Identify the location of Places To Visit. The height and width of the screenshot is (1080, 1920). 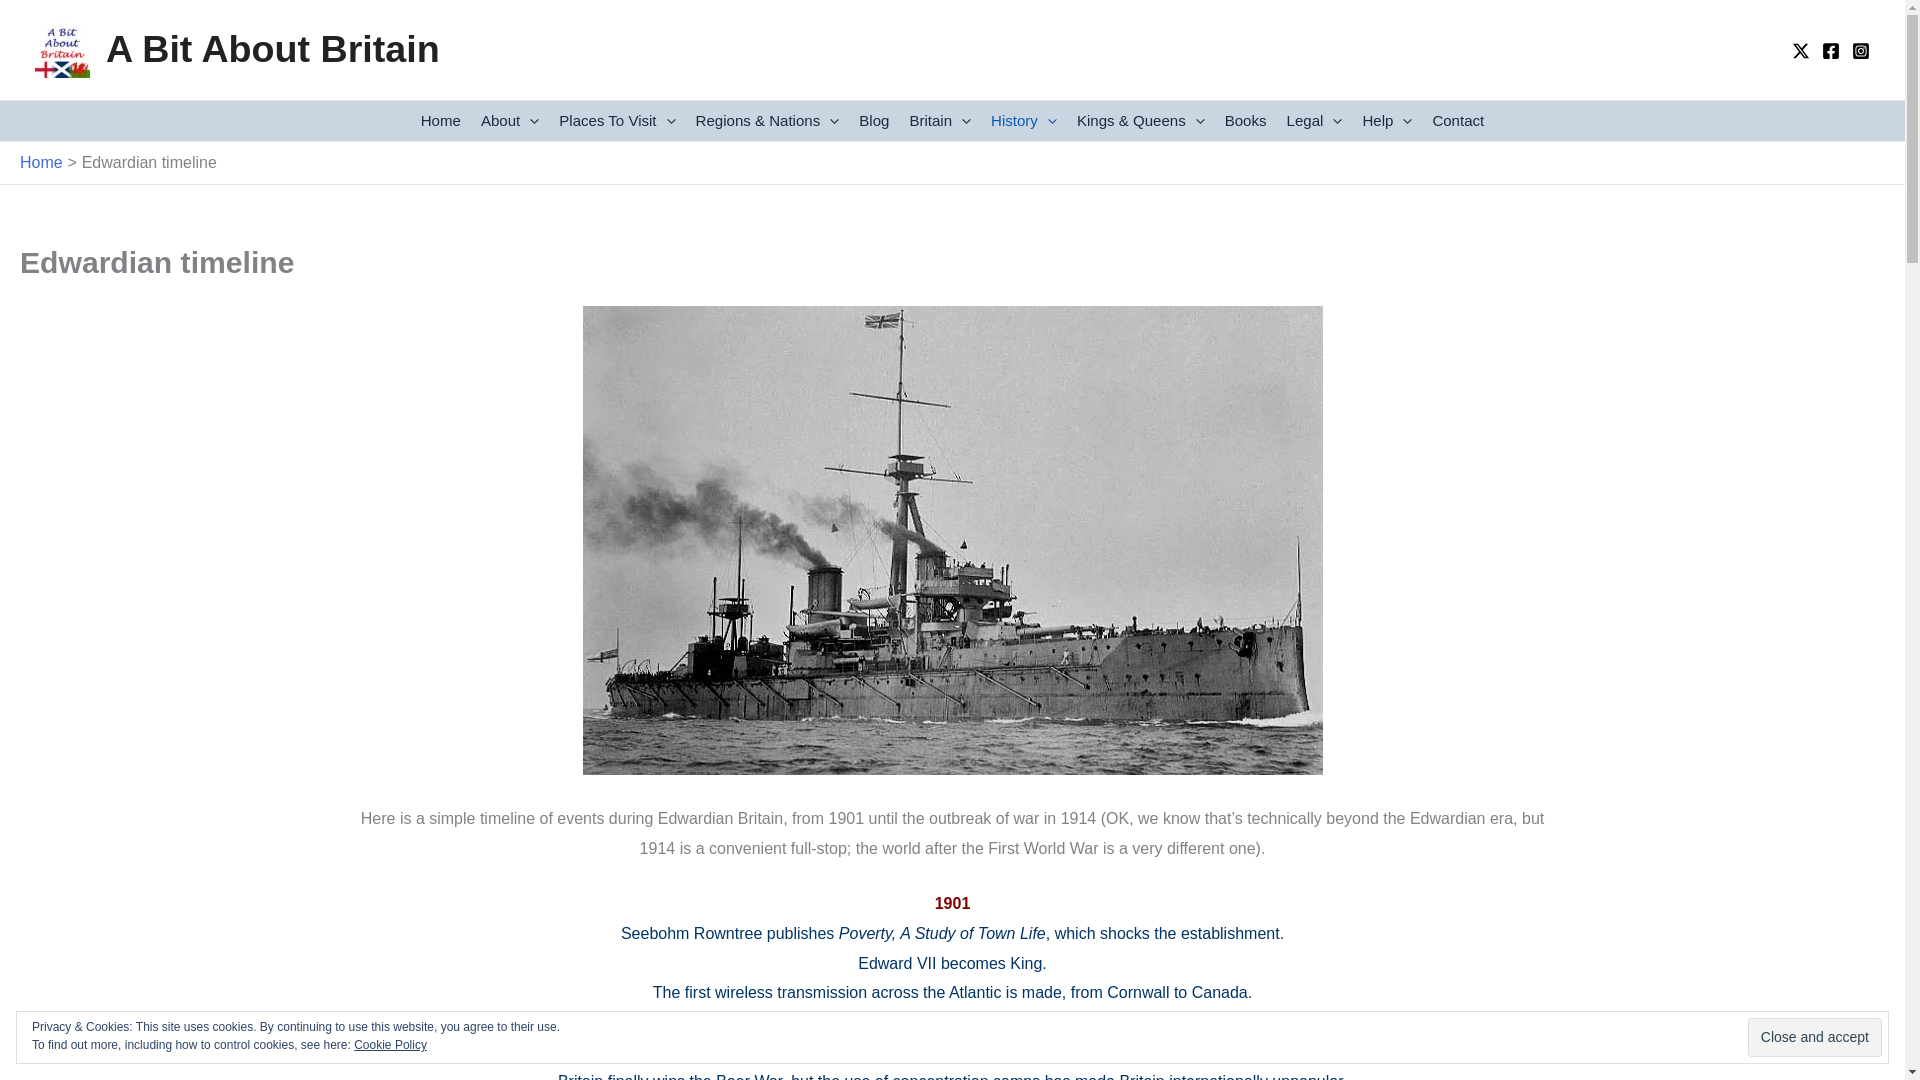
(617, 121).